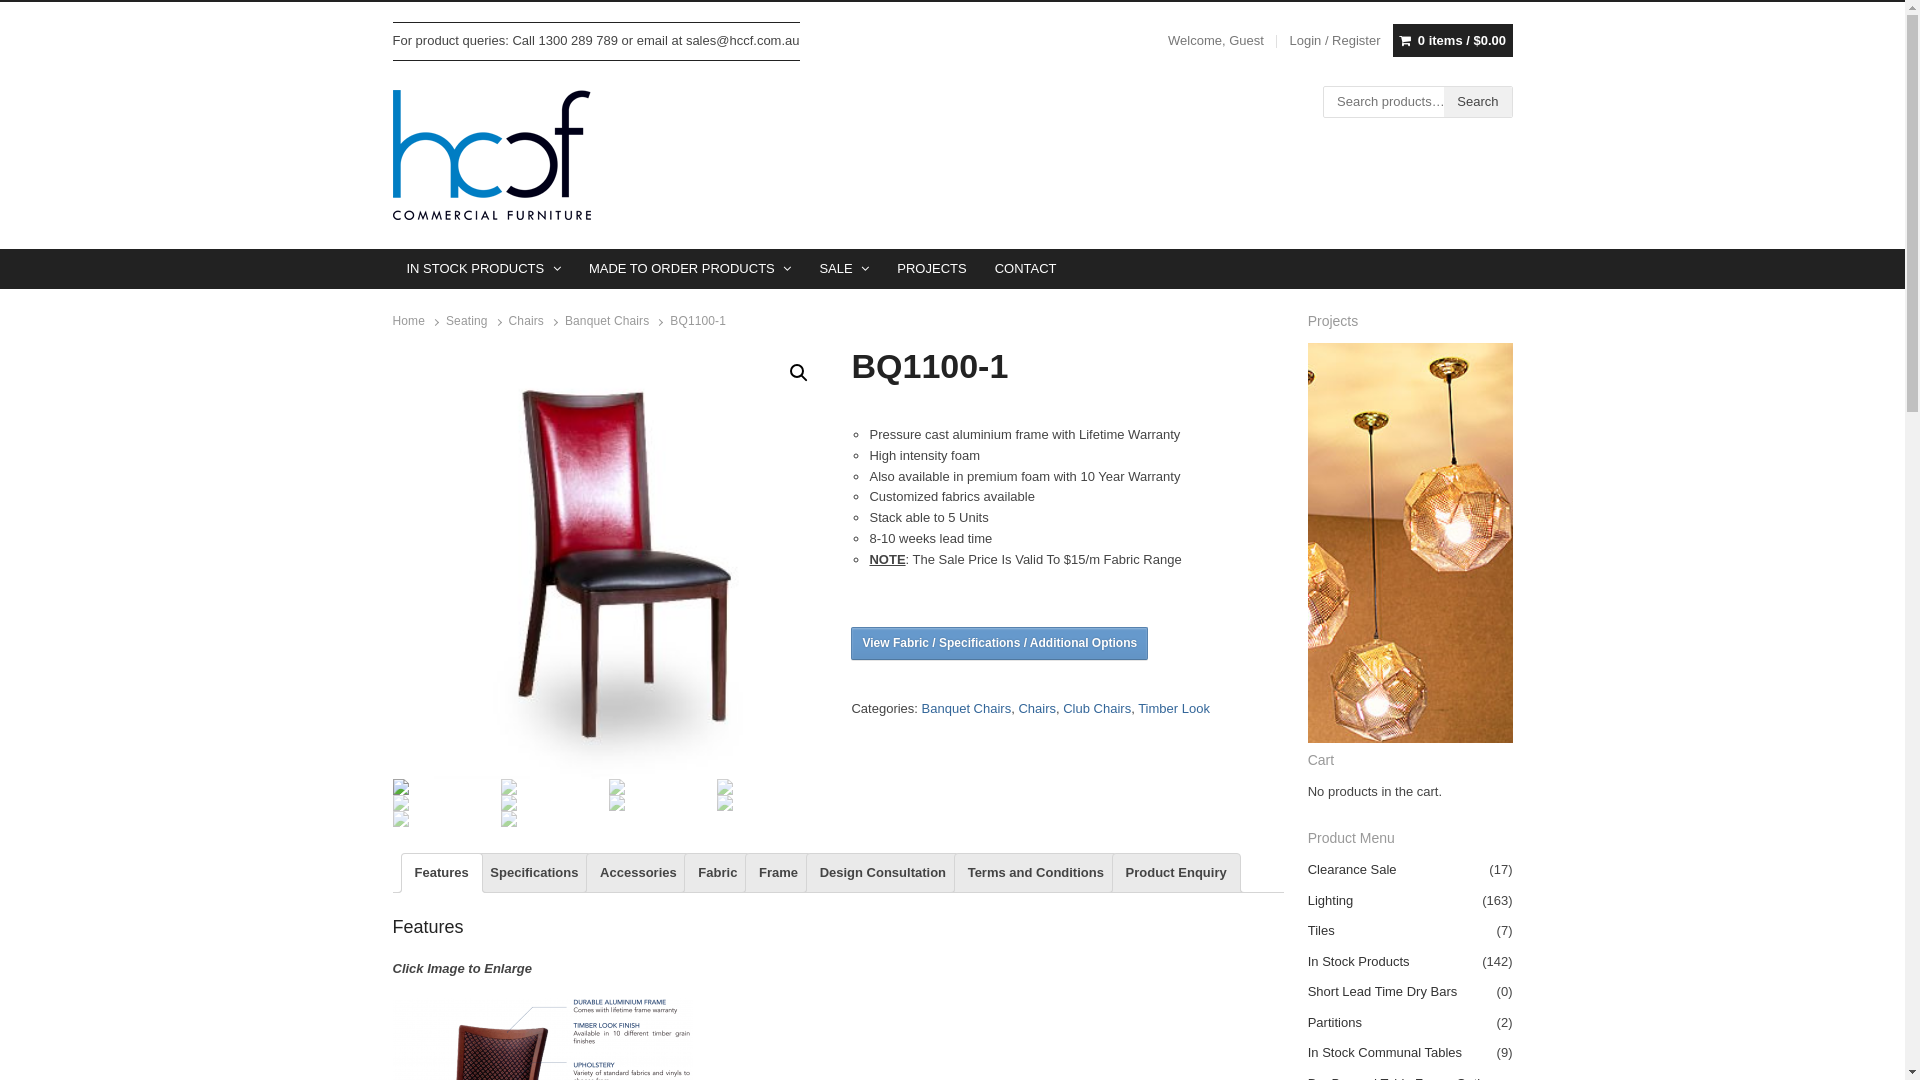 The height and width of the screenshot is (1080, 1920). Describe the element at coordinates (1036, 708) in the screenshot. I see `Chairs` at that location.